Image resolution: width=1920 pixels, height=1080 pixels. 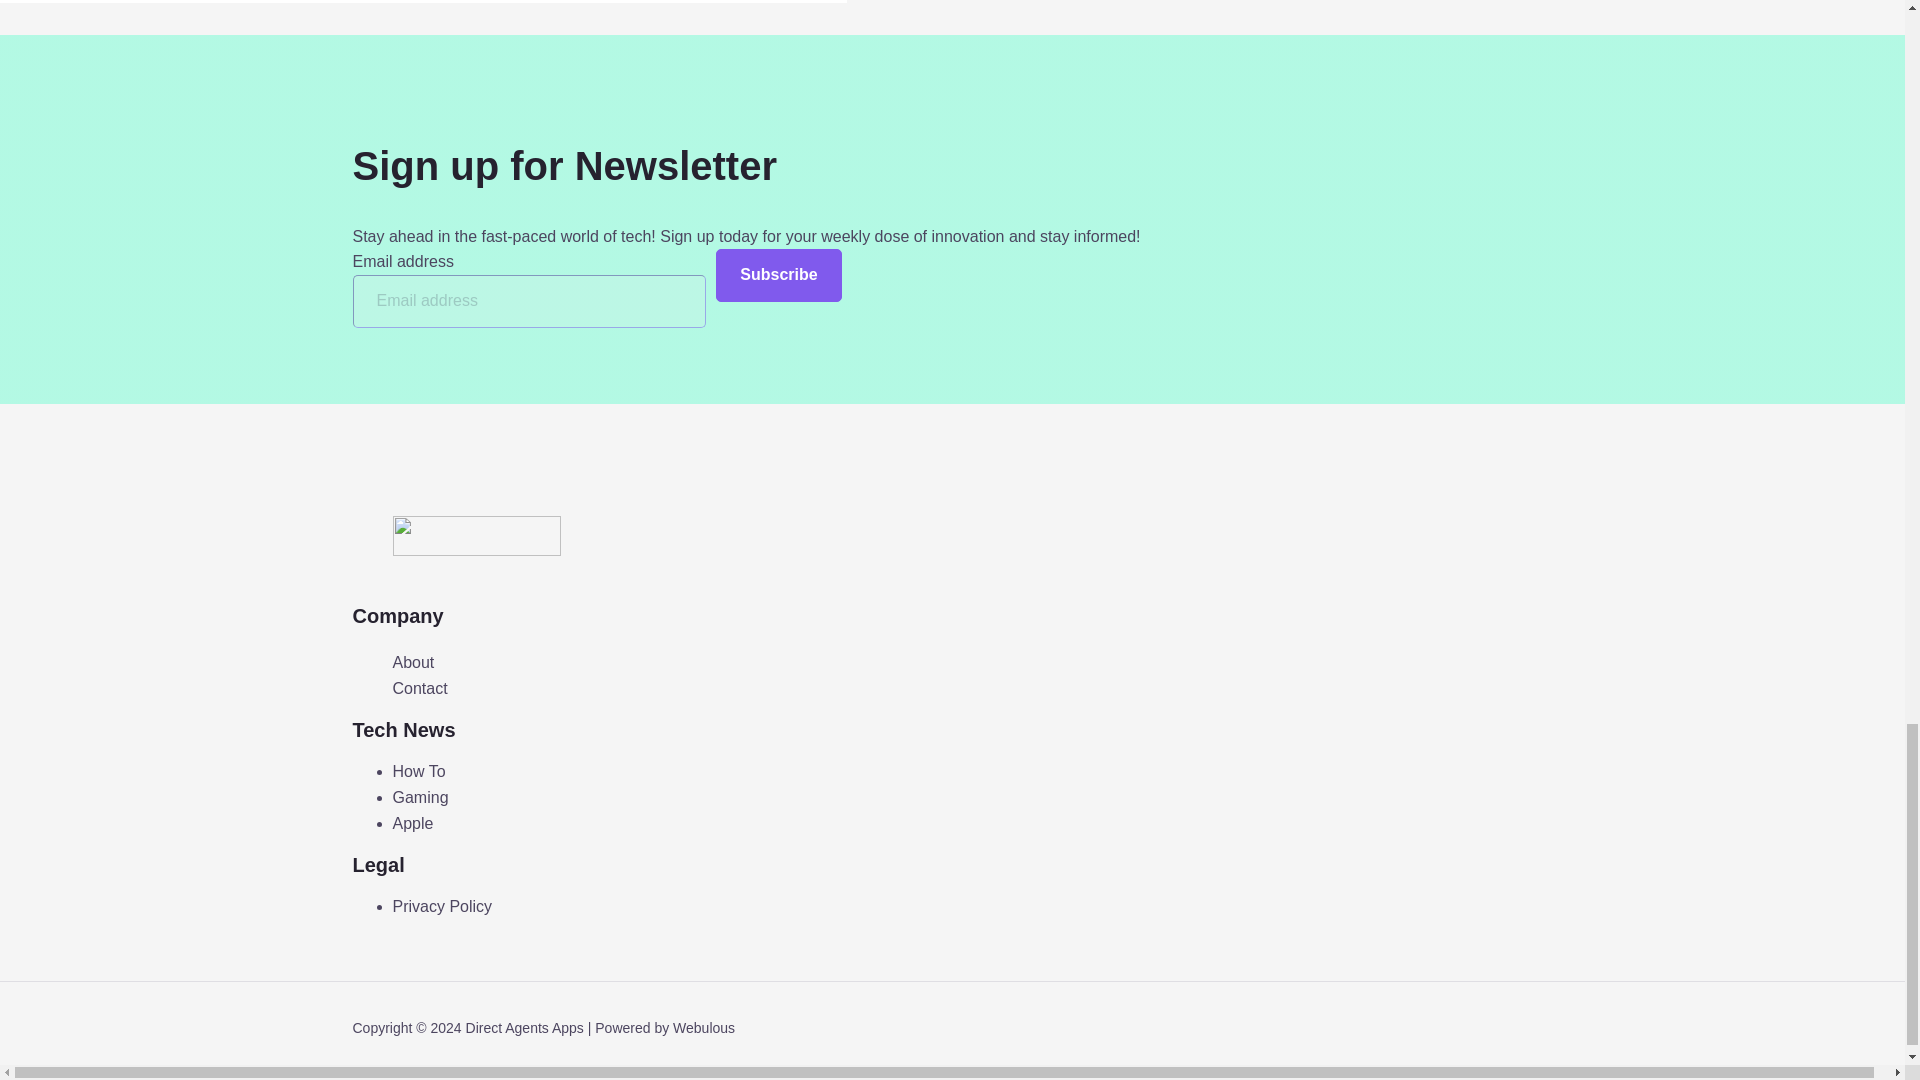 I want to click on Contact, so click(x=419, y=689).